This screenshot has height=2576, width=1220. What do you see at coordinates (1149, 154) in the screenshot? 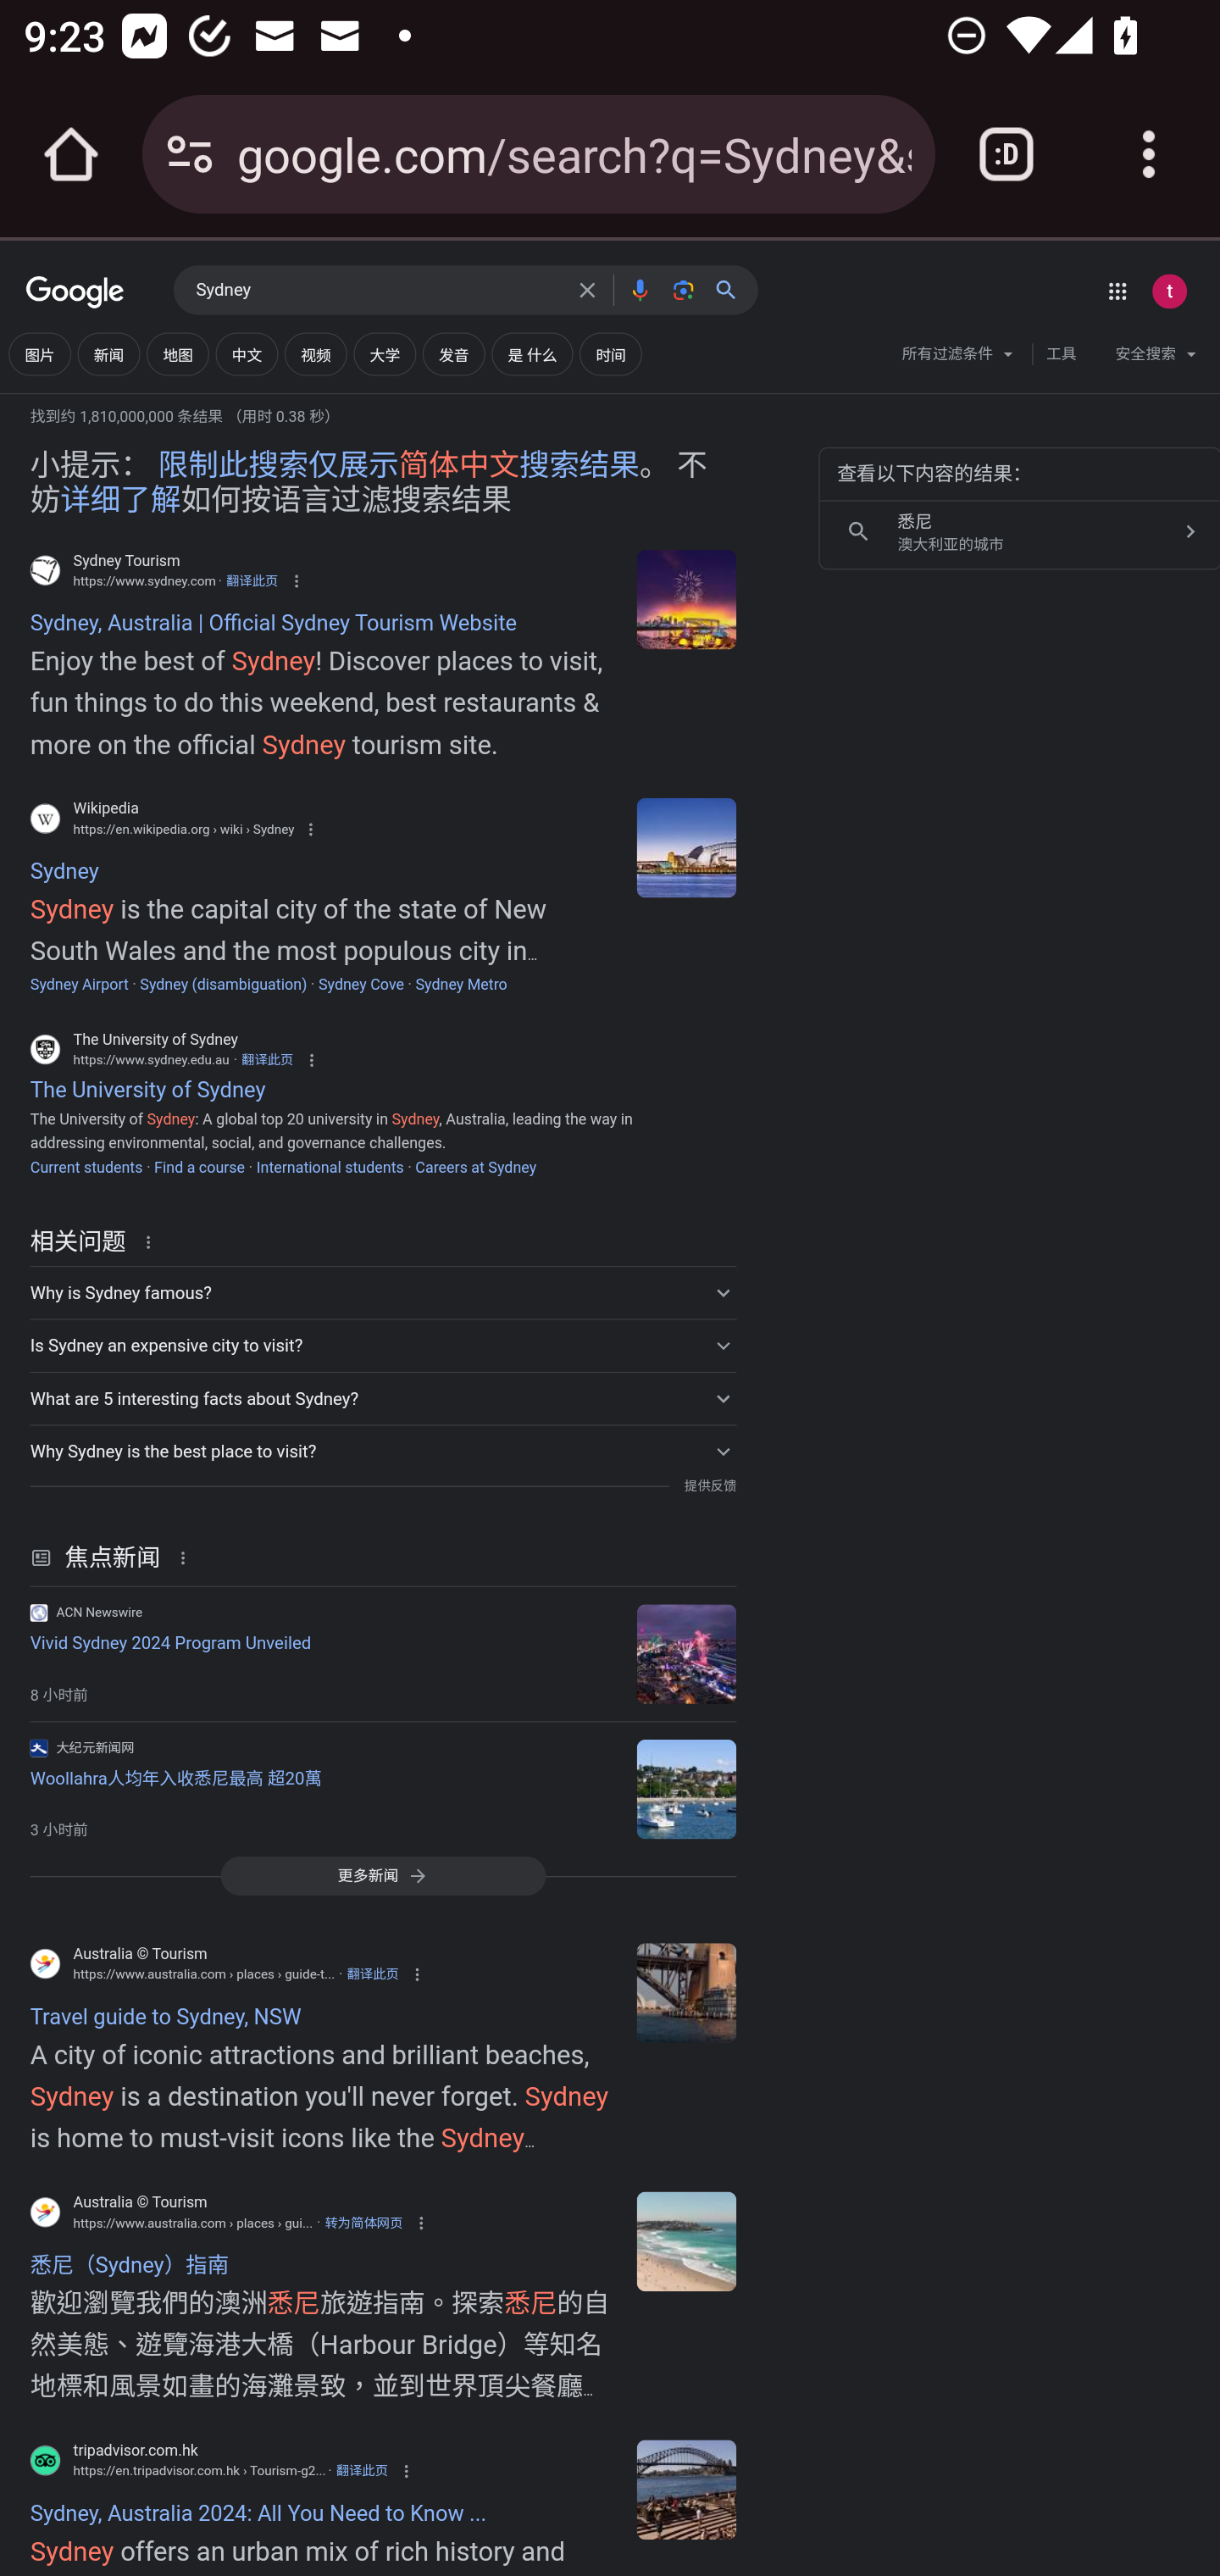
I see `Customize and control Google Chrome` at bounding box center [1149, 154].